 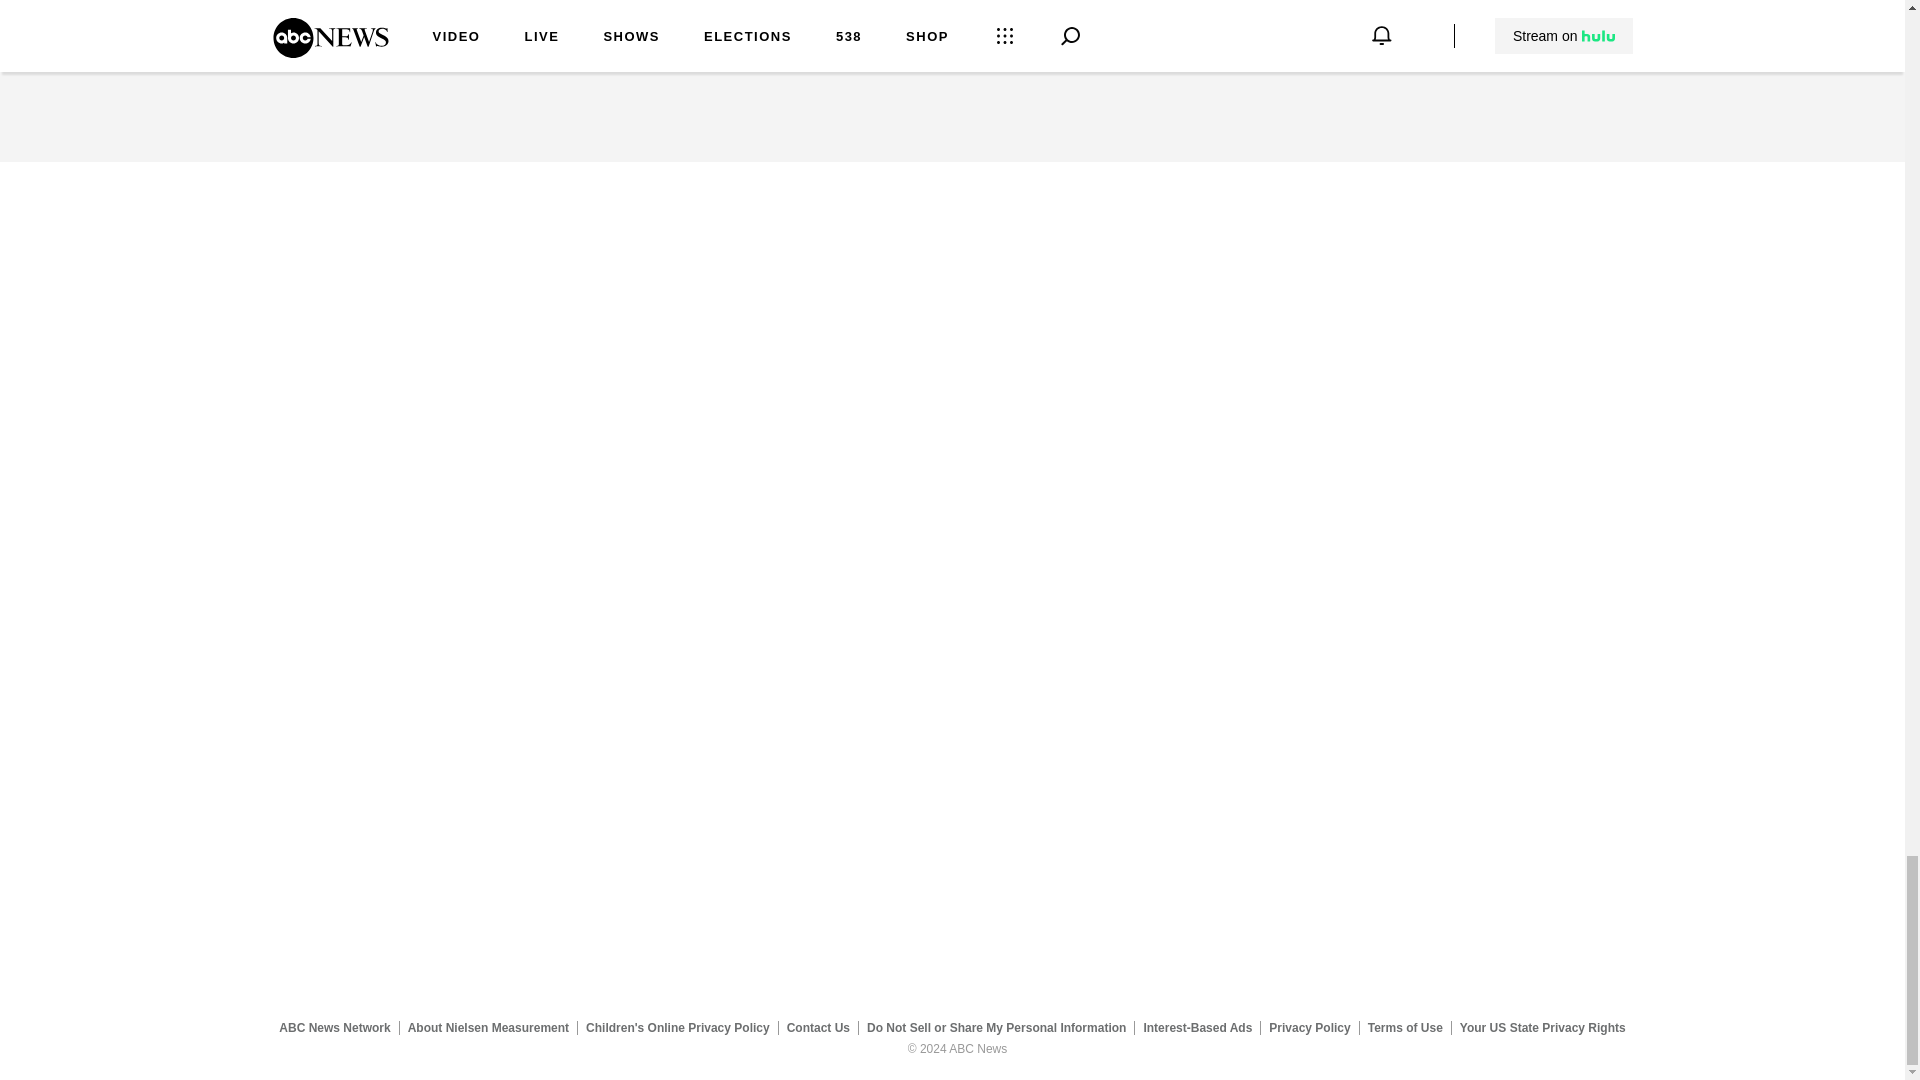 I want to click on Children's Online Privacy Policy, so click(x=678, y=1027).